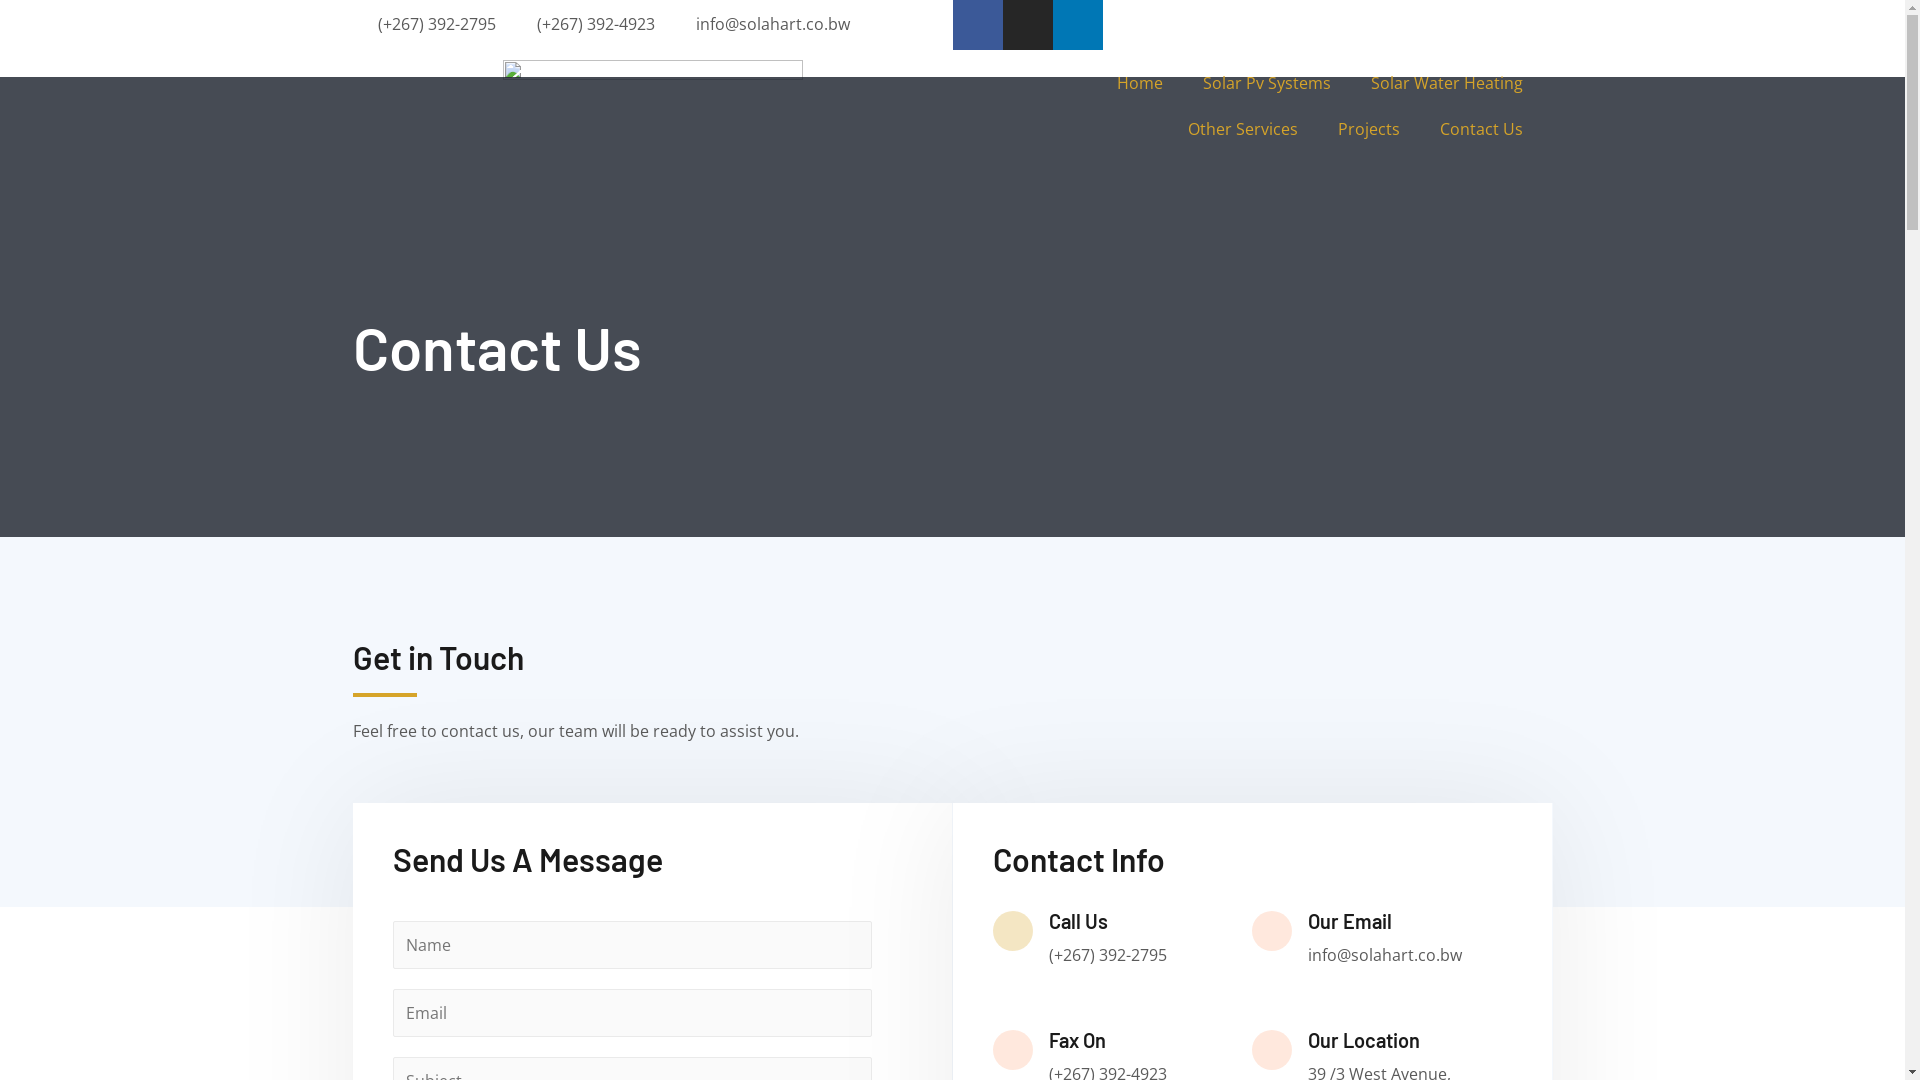  Describe the element at coordinates (1446, 83) in the screenshot. I see `Solar Water Heating` at that location.